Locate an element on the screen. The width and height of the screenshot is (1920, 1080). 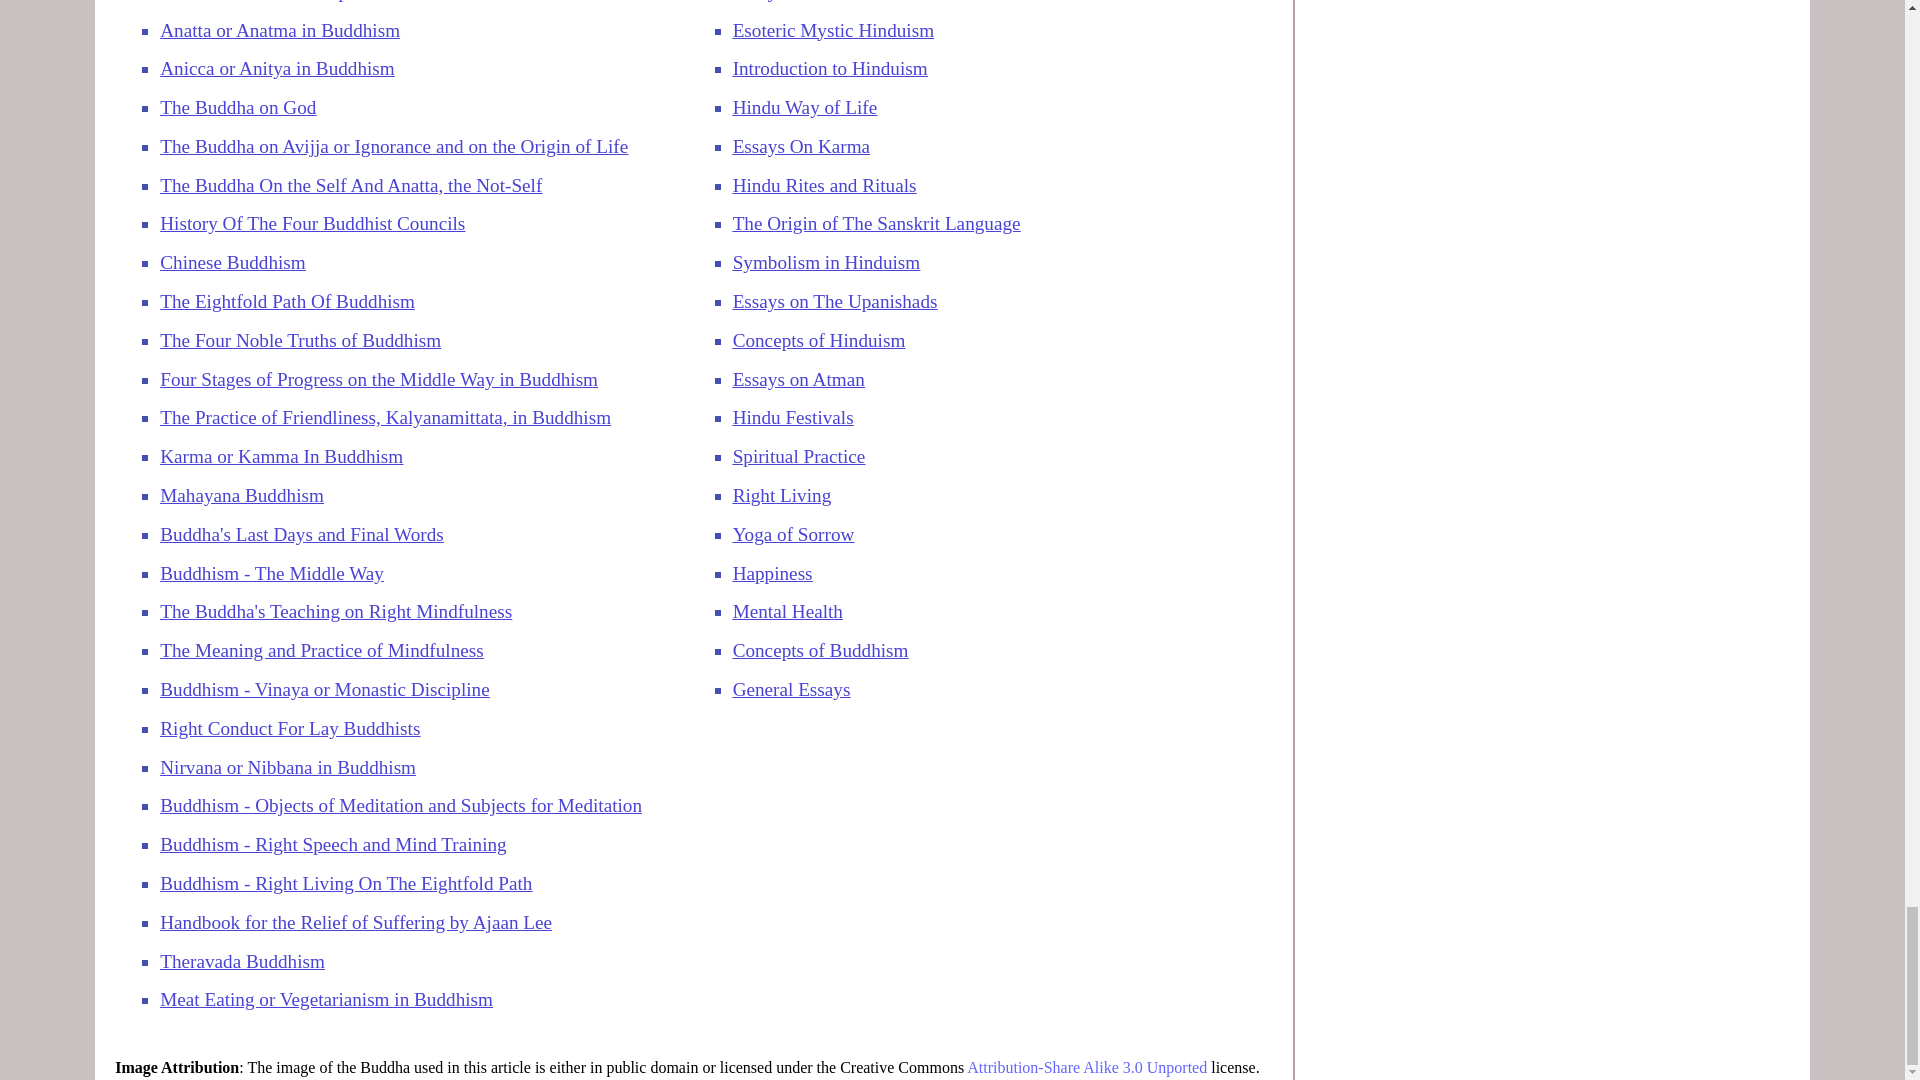
Anatta or Anatma in Buddhism is located at coordinates (279, 29).